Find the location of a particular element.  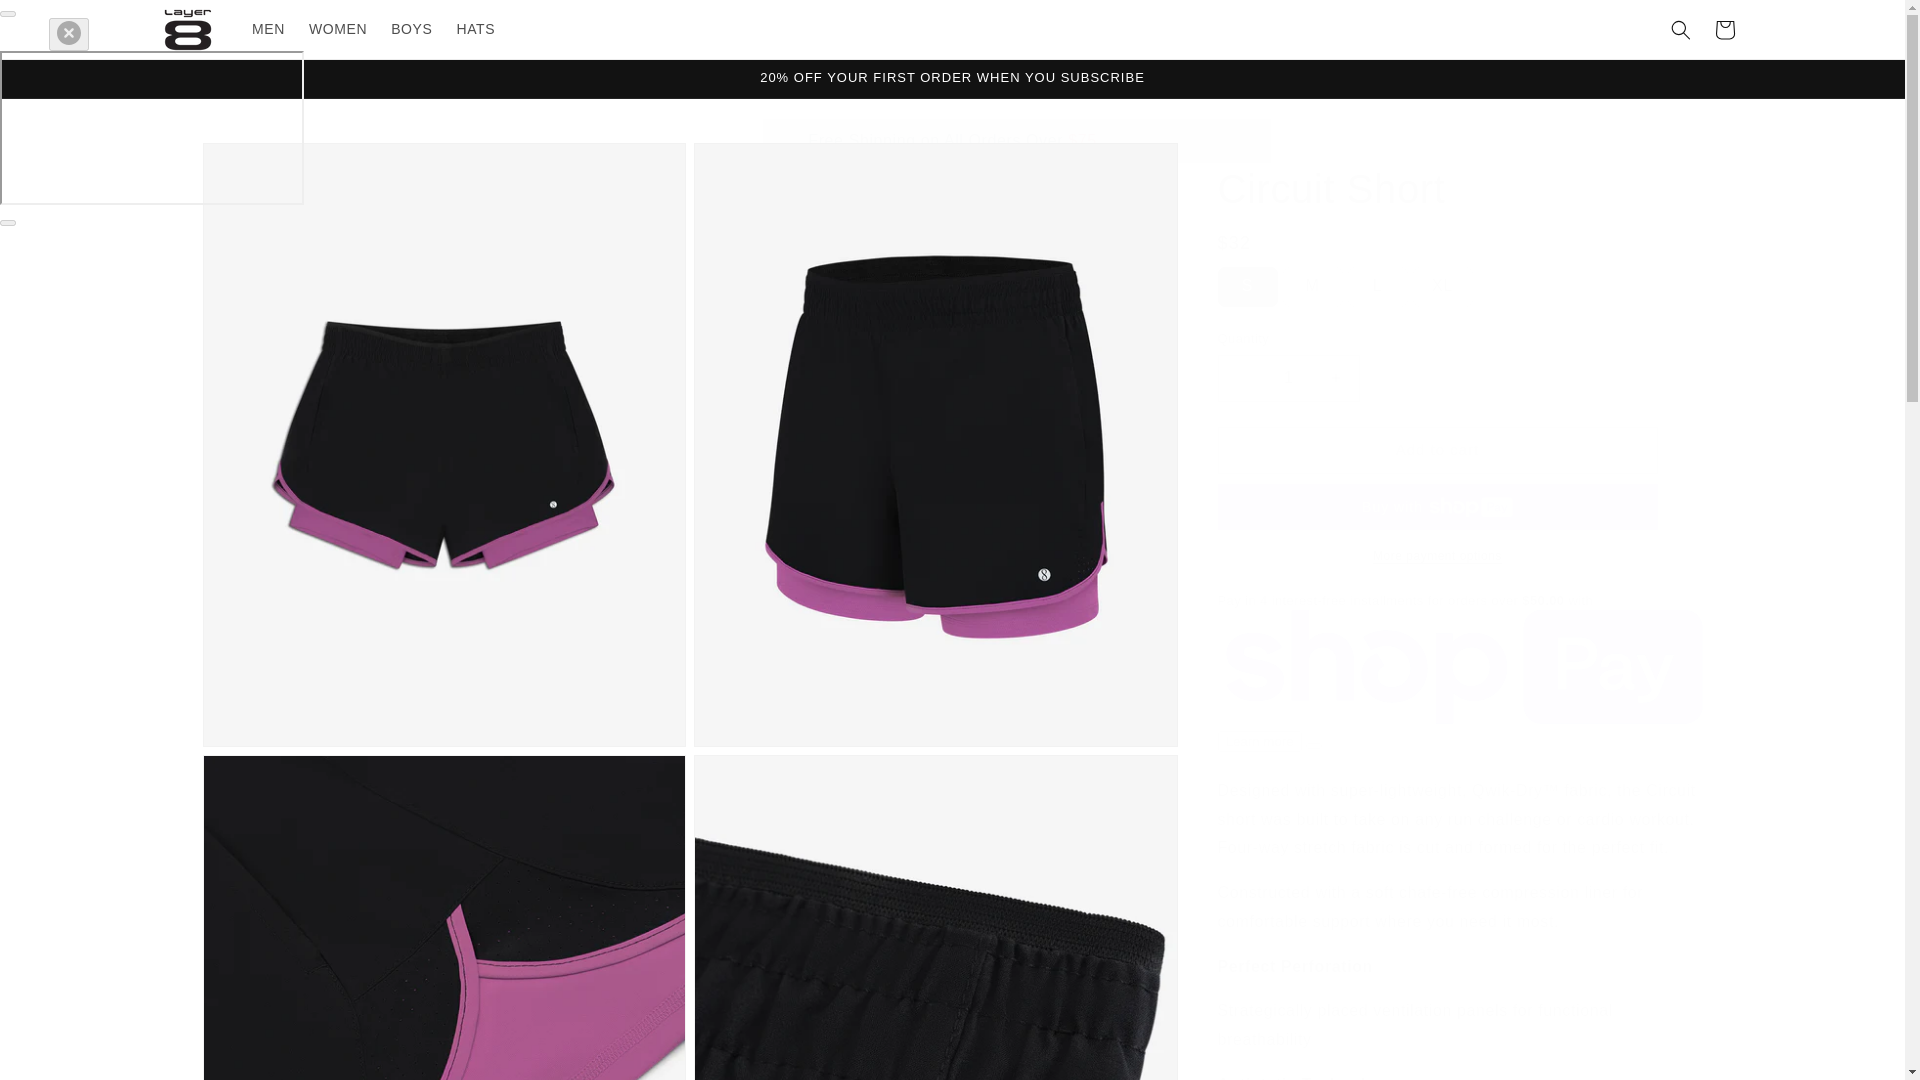

WOMEN is located at coordinates (338, 28).